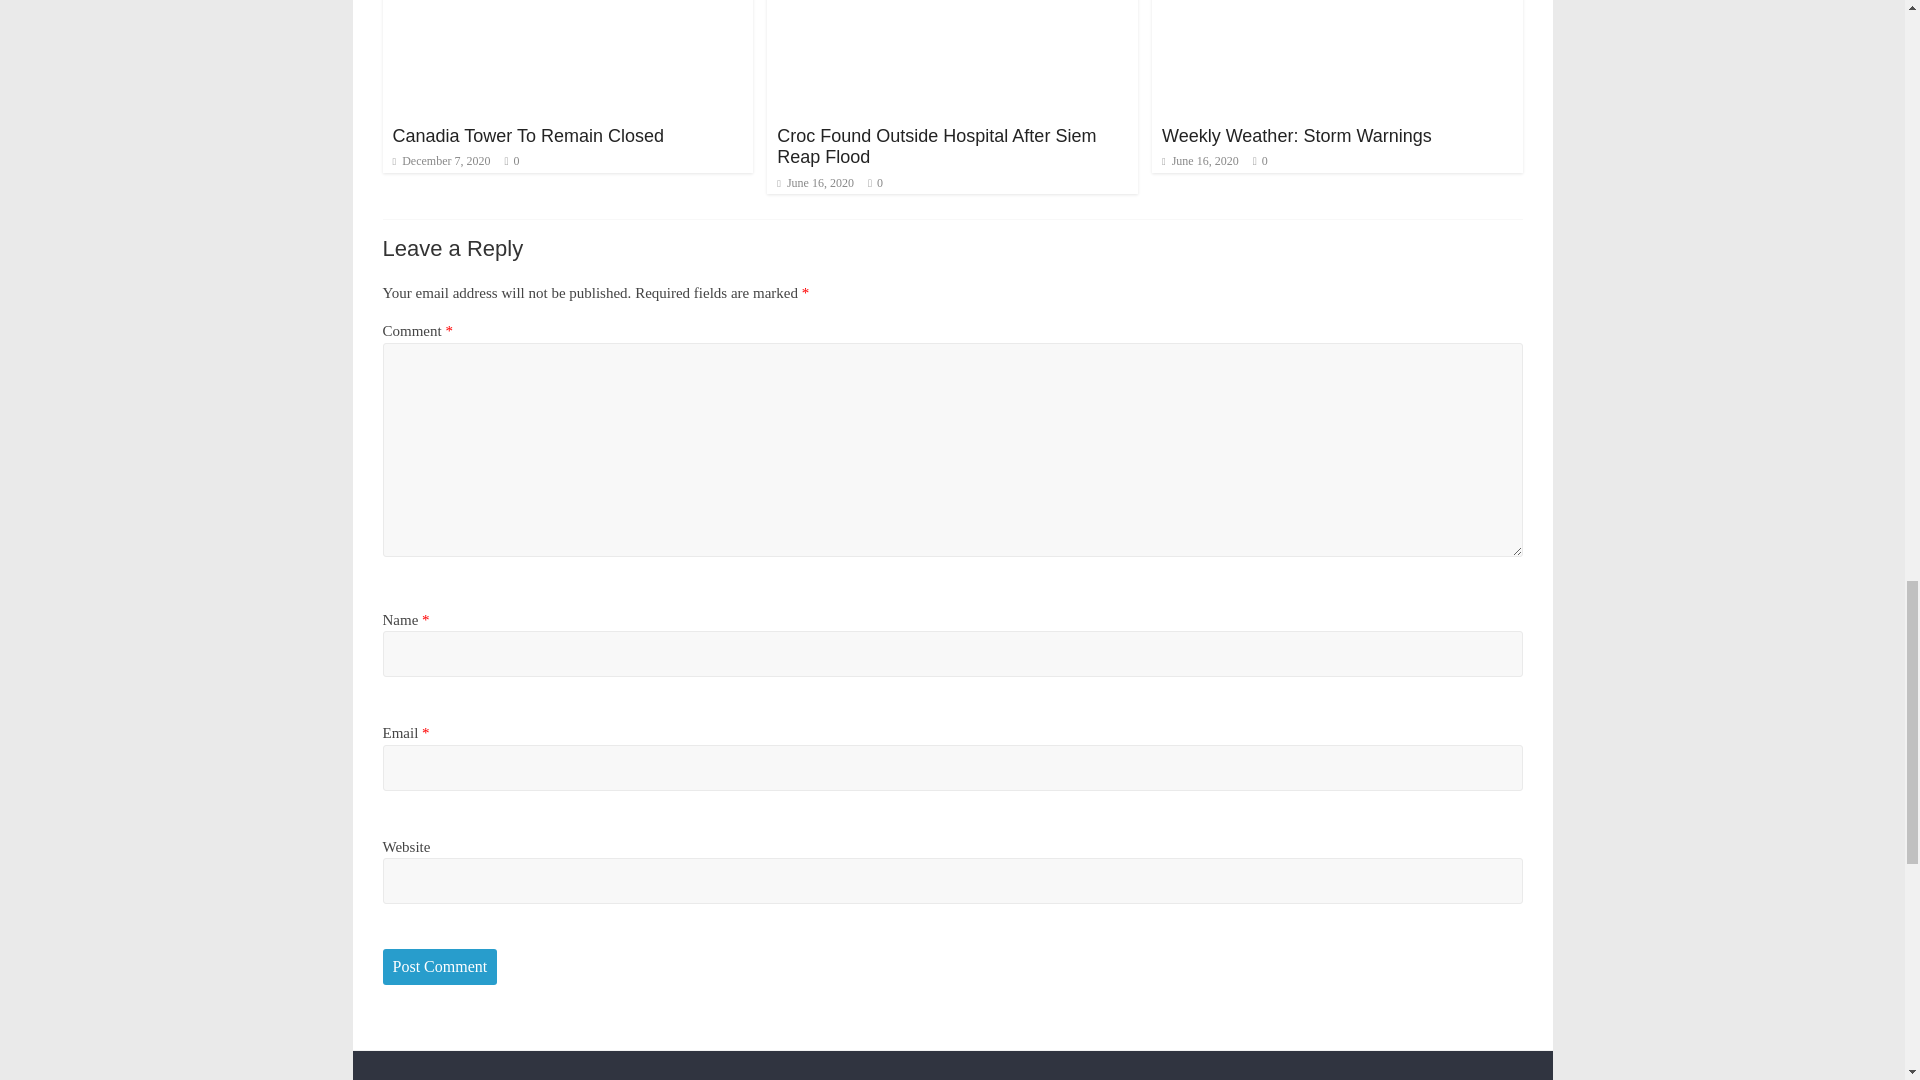 This screenshot has height=1080, width=1920. Describe the element at coordinates (440, 161) in the screenshot. I see `December 7, 2020` at that location.